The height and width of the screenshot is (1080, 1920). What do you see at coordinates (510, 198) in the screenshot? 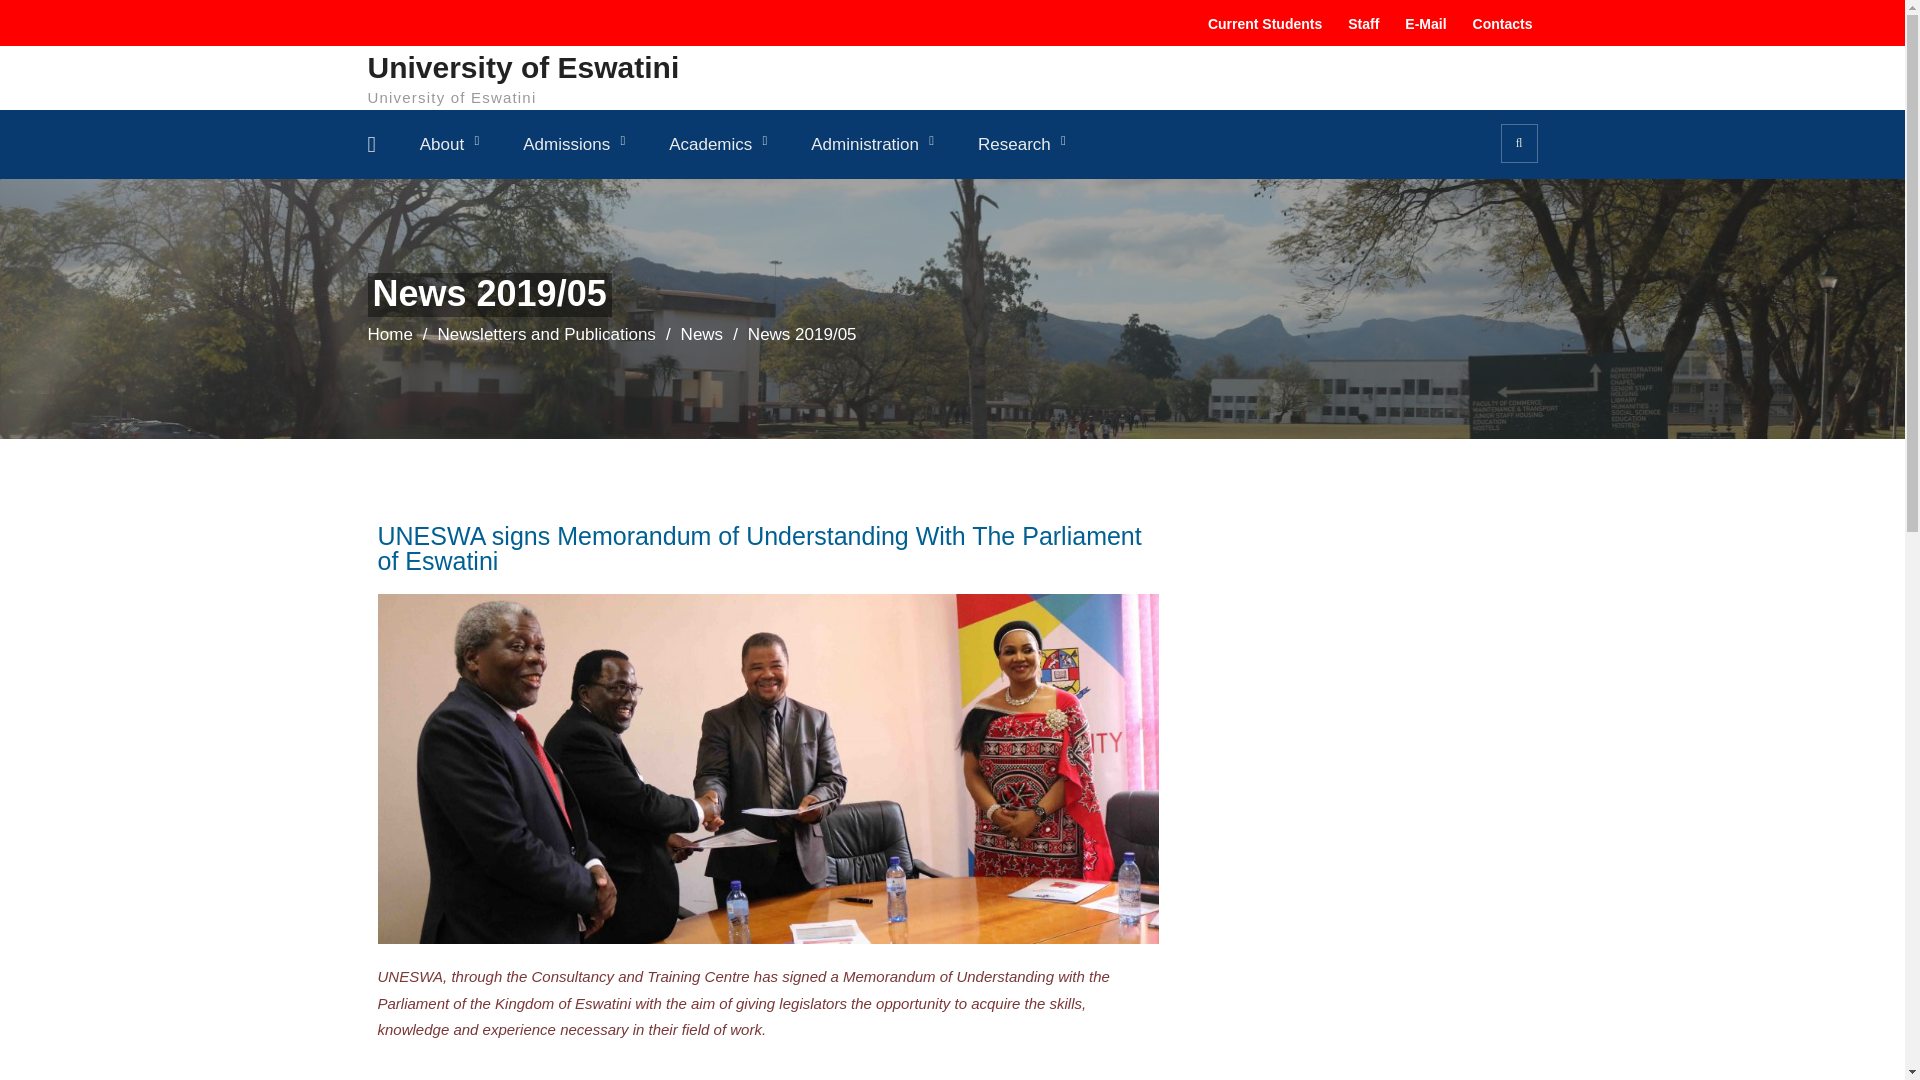
I see `Vision And Mission` at bounding box center [510, 198].